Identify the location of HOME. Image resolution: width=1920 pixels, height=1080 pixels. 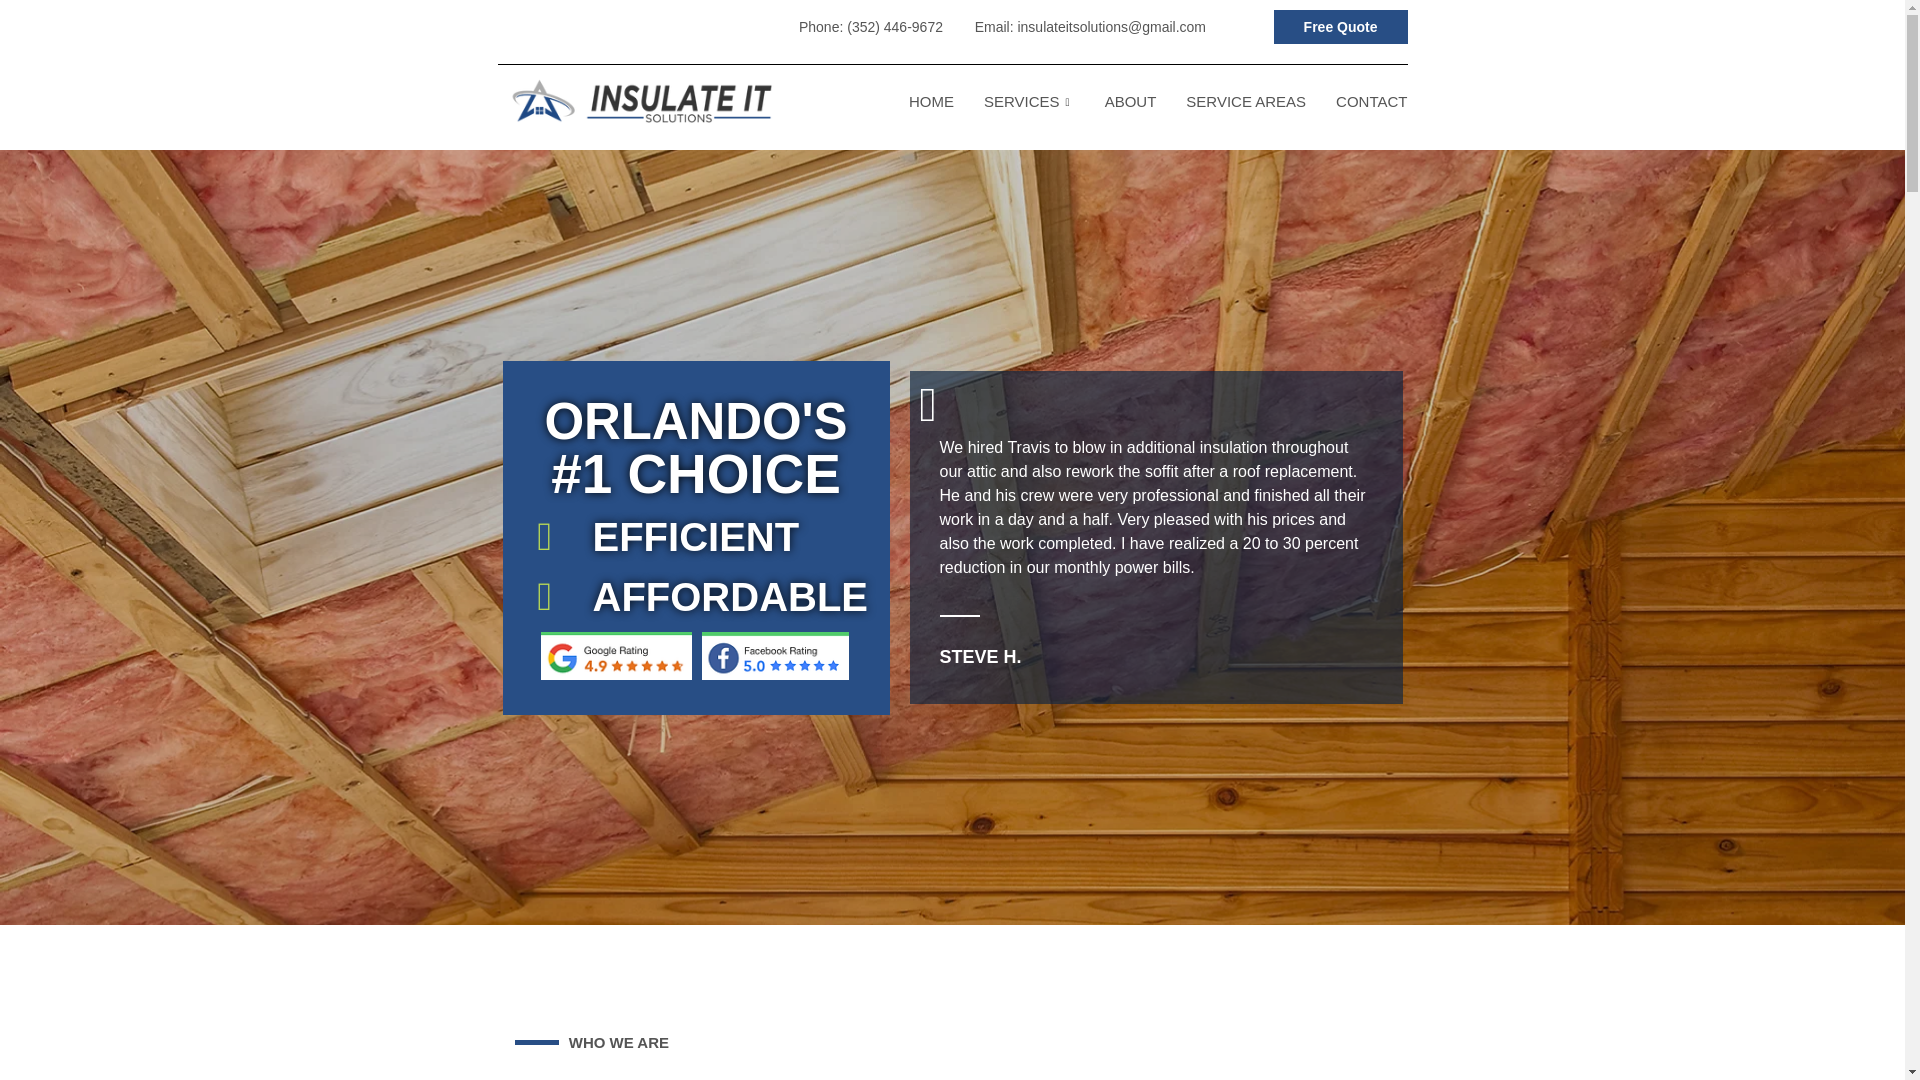
(932, 102).